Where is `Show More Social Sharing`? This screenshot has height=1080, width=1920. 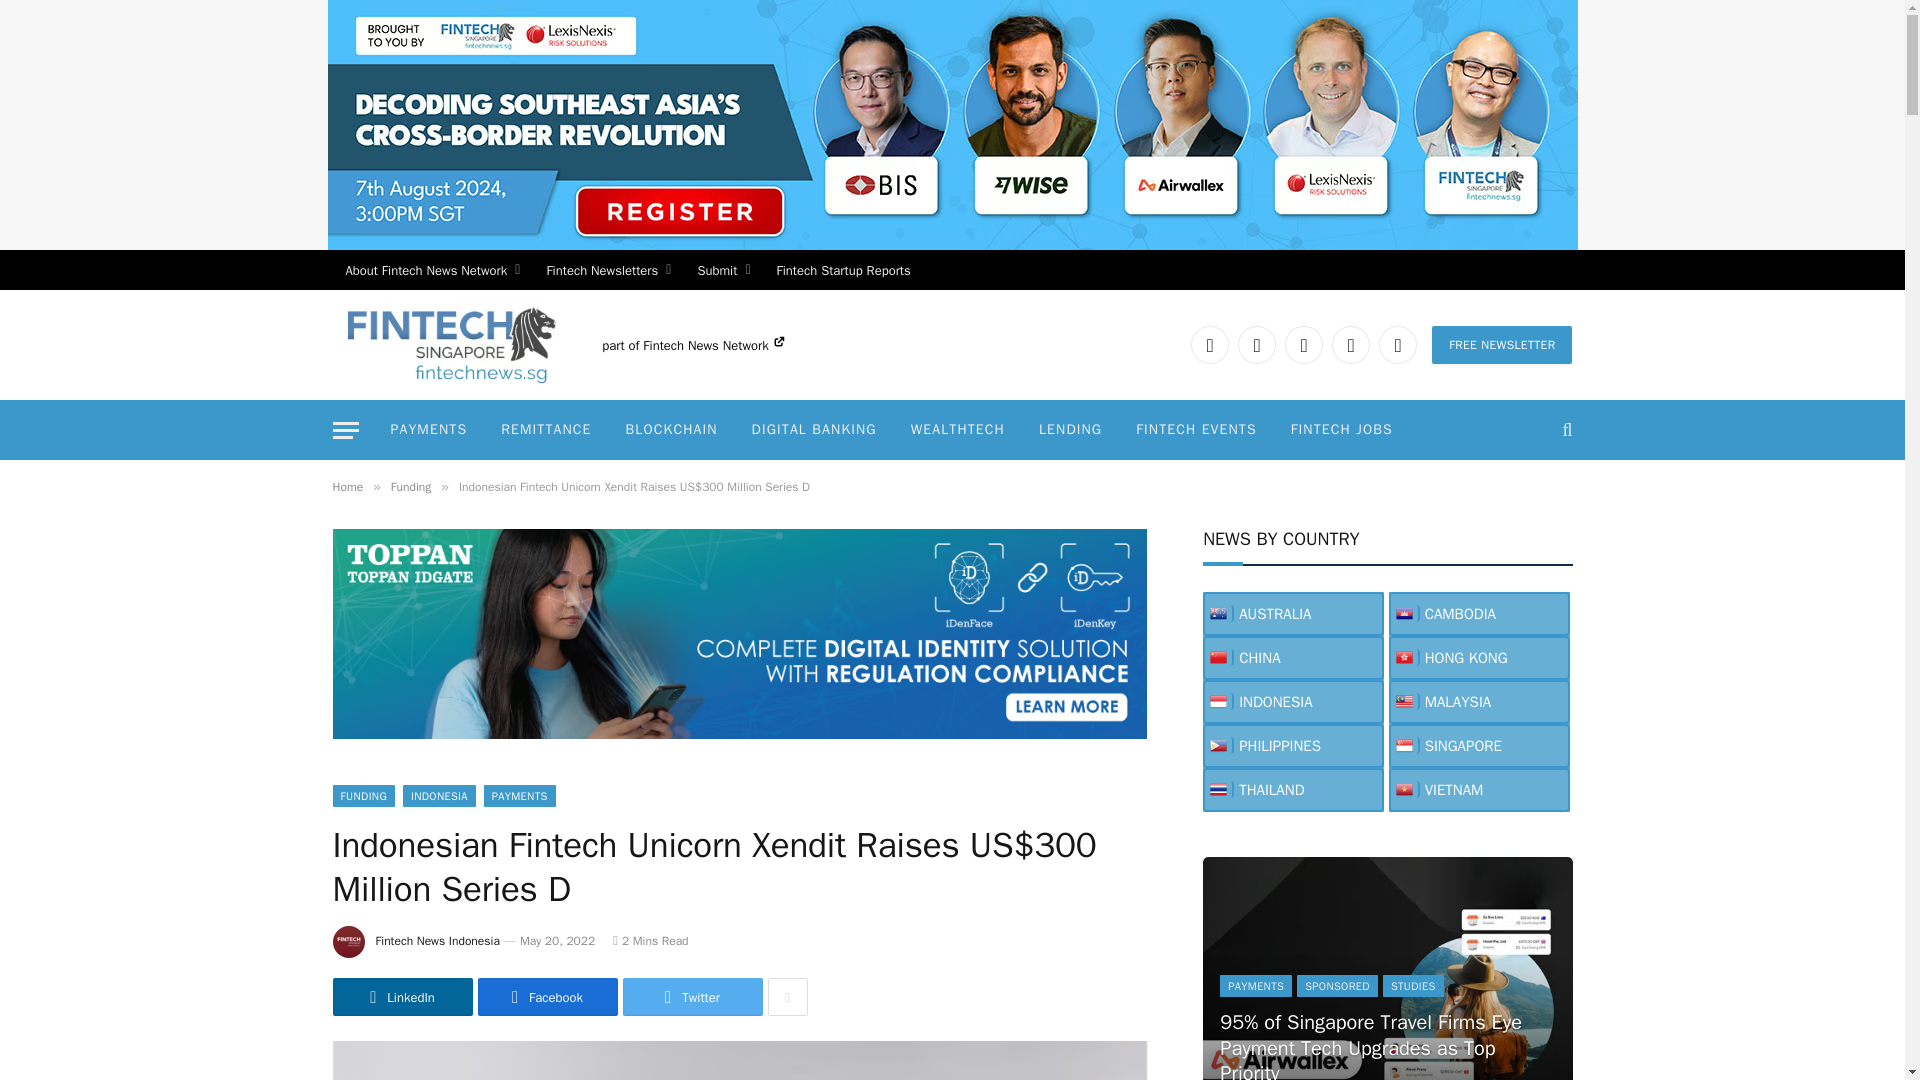
Show More Social Sharing is located at coordinates (788, 997).